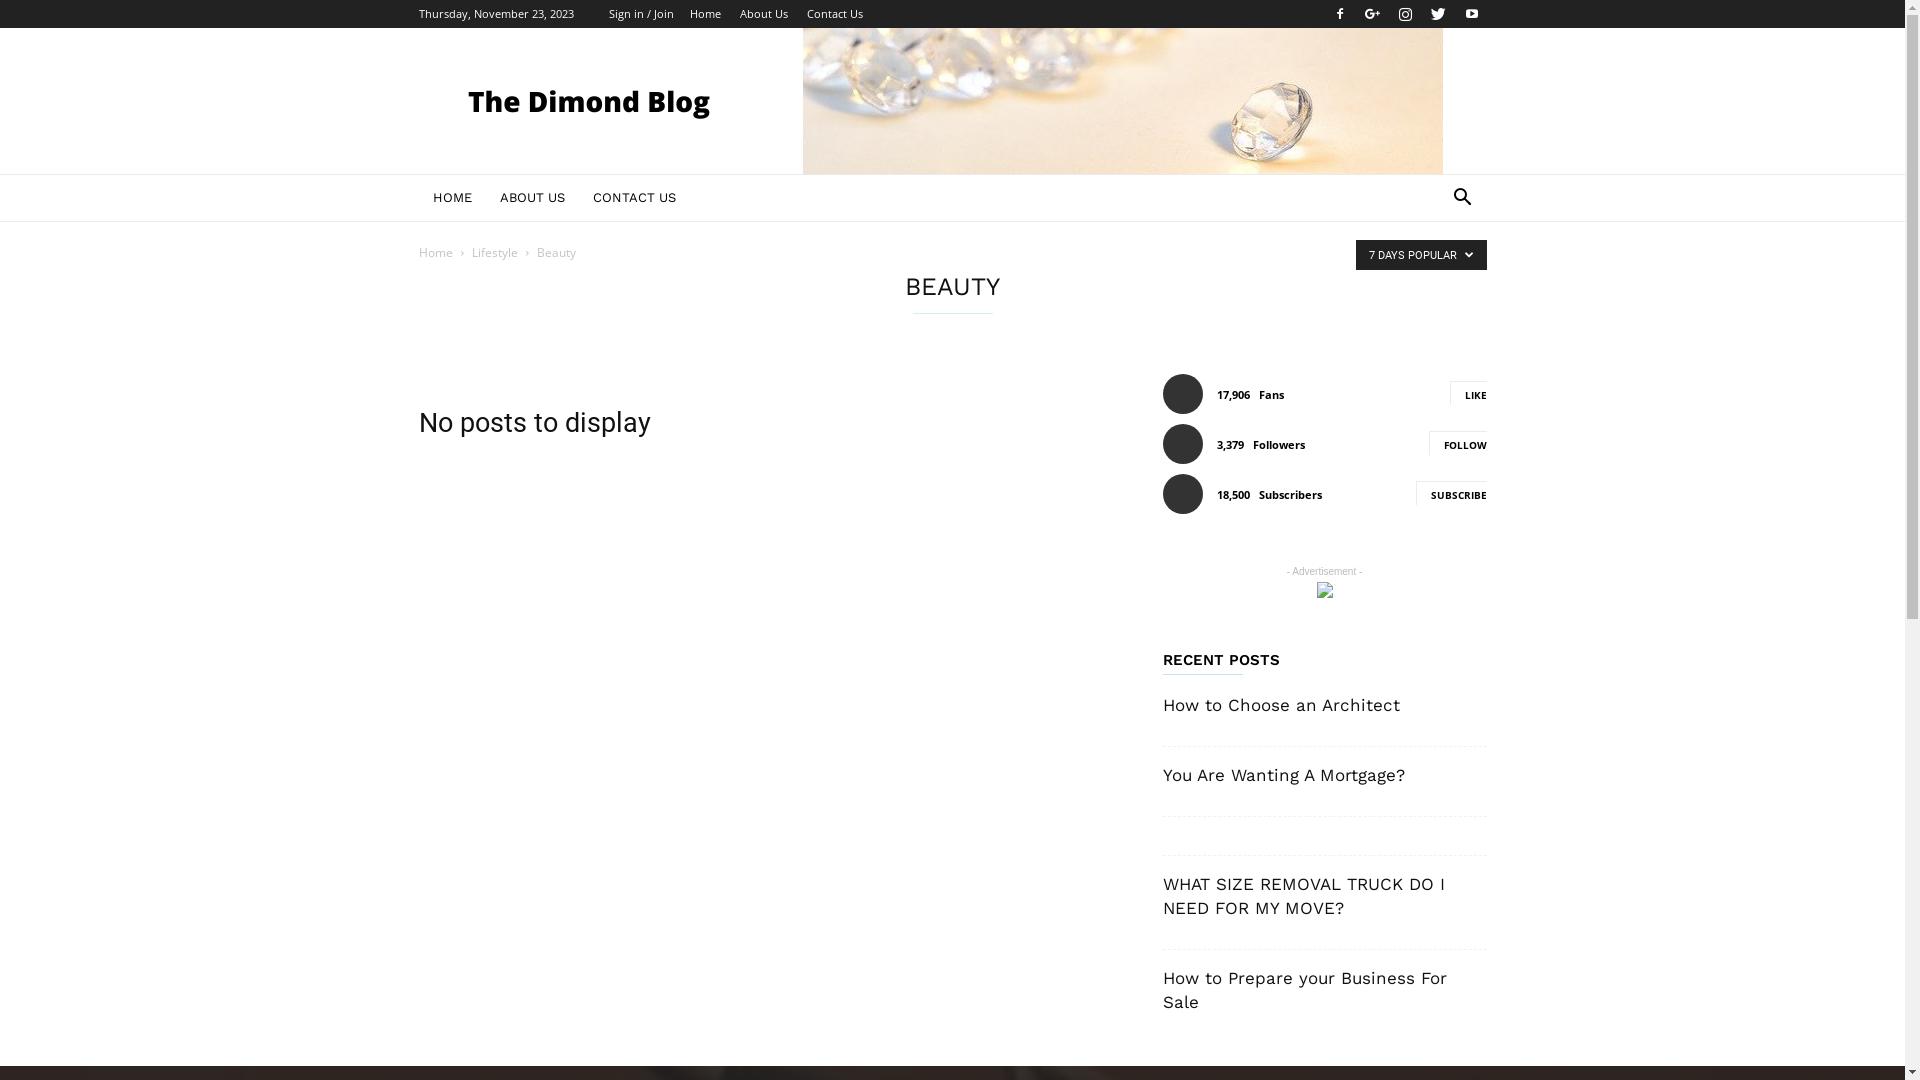  Describe the element at coordinates (1468, 393) in the screenshot. I see `LIKE` at that location.